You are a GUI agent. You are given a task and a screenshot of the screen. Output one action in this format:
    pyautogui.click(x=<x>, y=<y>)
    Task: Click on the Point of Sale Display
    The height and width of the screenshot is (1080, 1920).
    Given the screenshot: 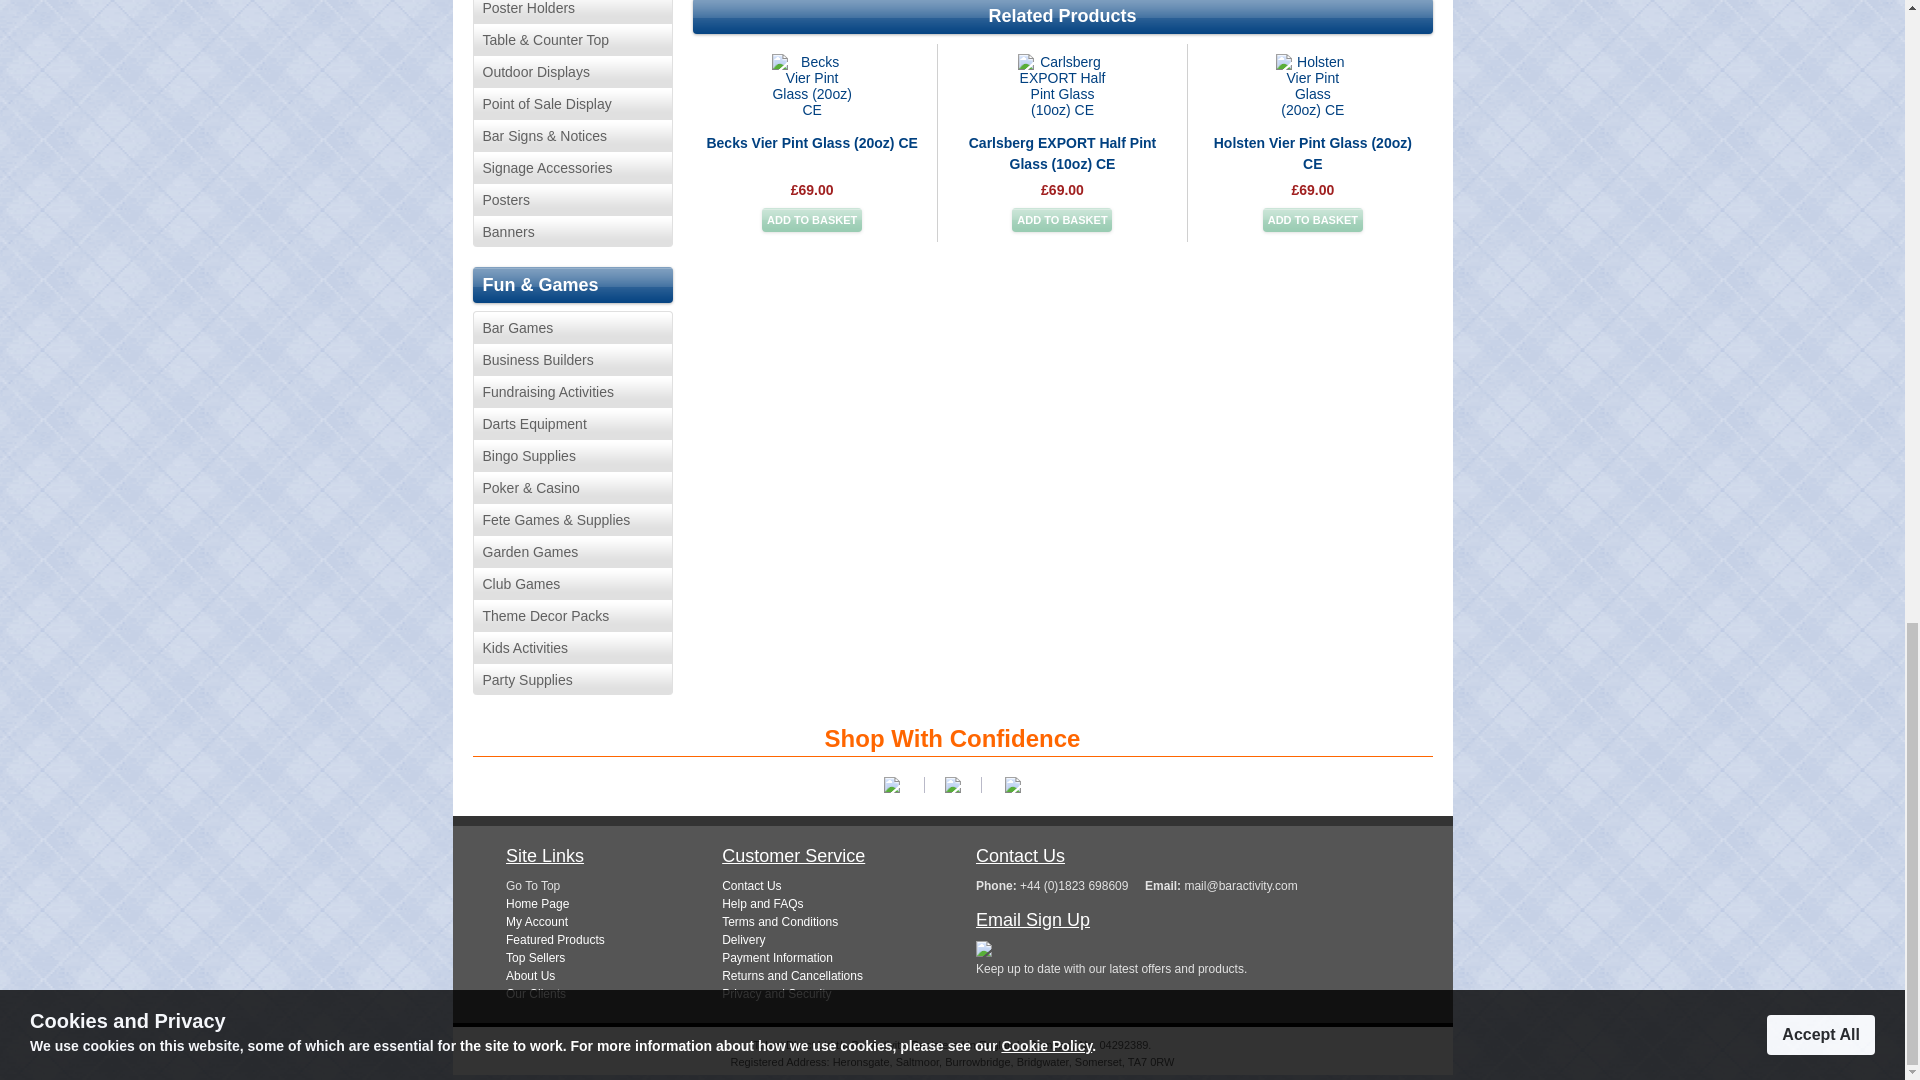 What is the action you would take?
    pyautogui.click(x=572, y=102)
    